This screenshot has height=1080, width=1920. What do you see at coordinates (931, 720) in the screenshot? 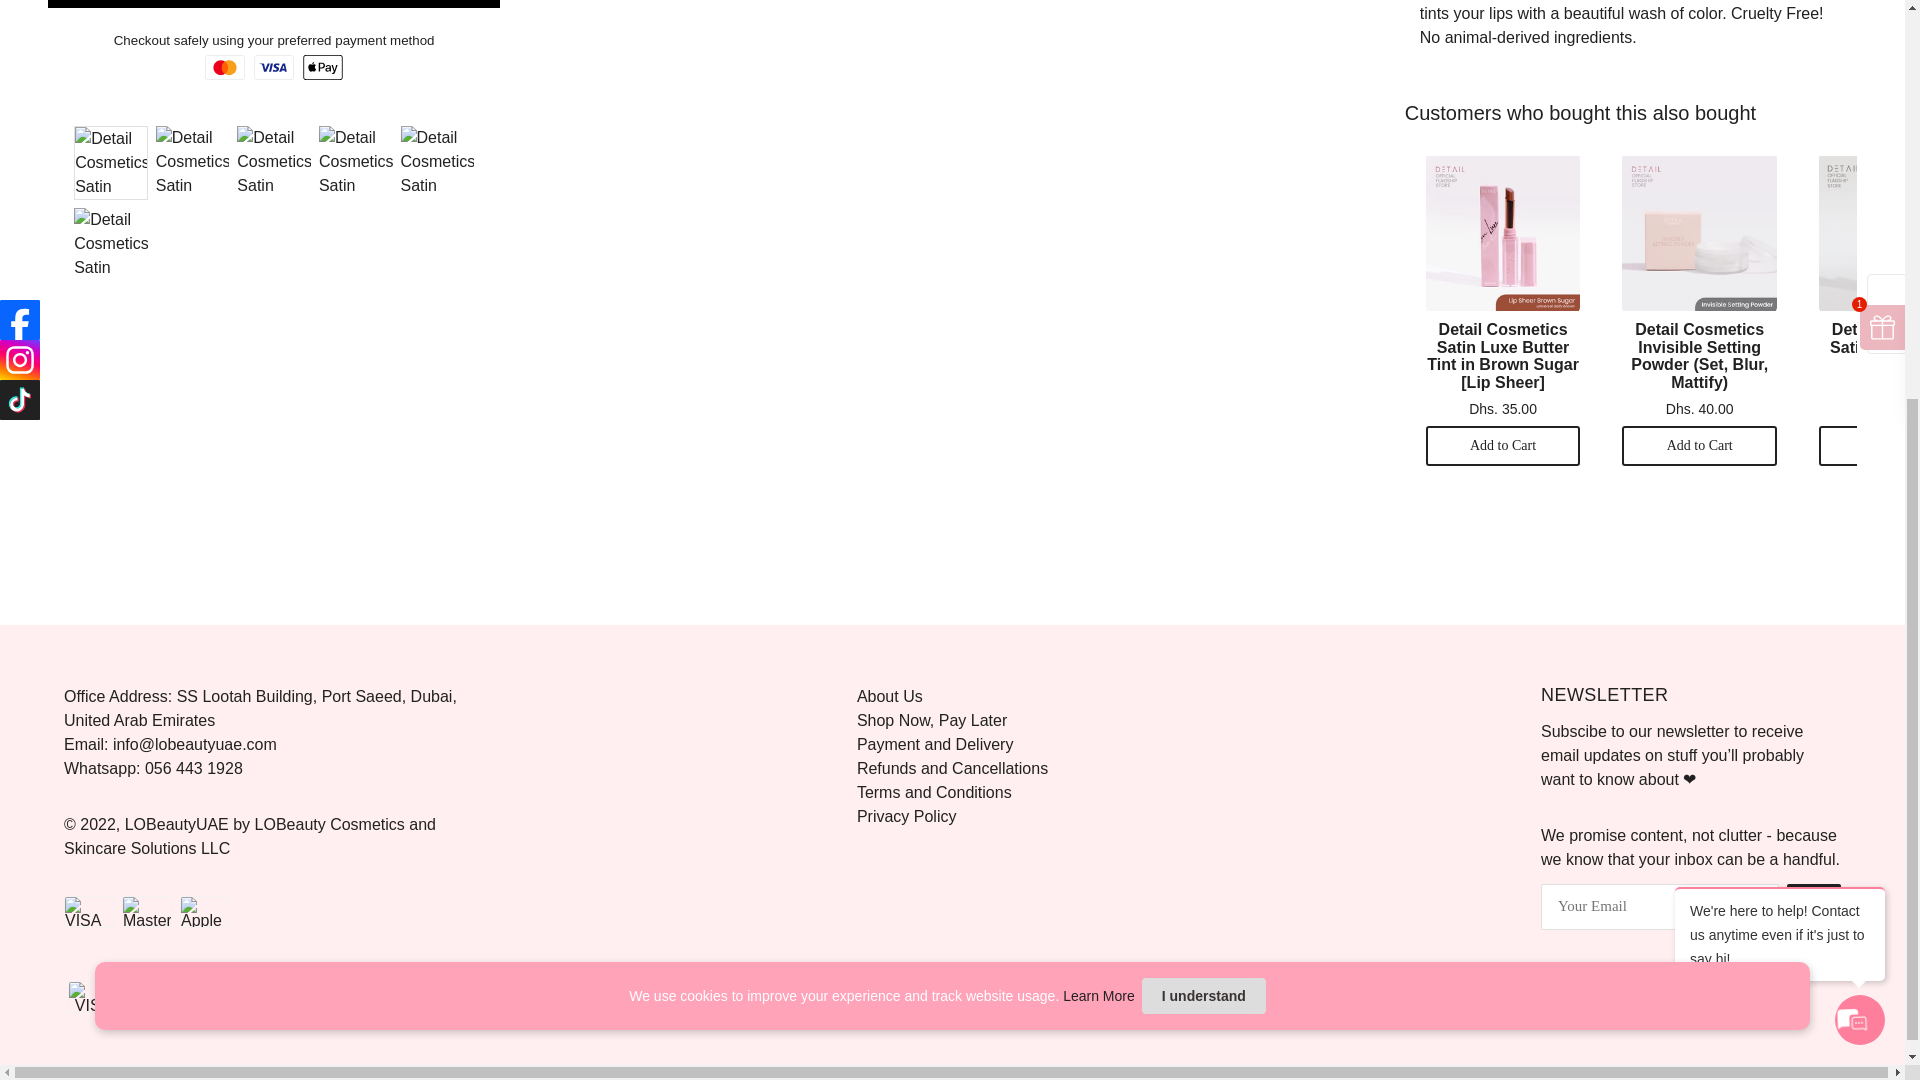
I see `Shop Now, Pay Later` at bounding box center [931, 720].